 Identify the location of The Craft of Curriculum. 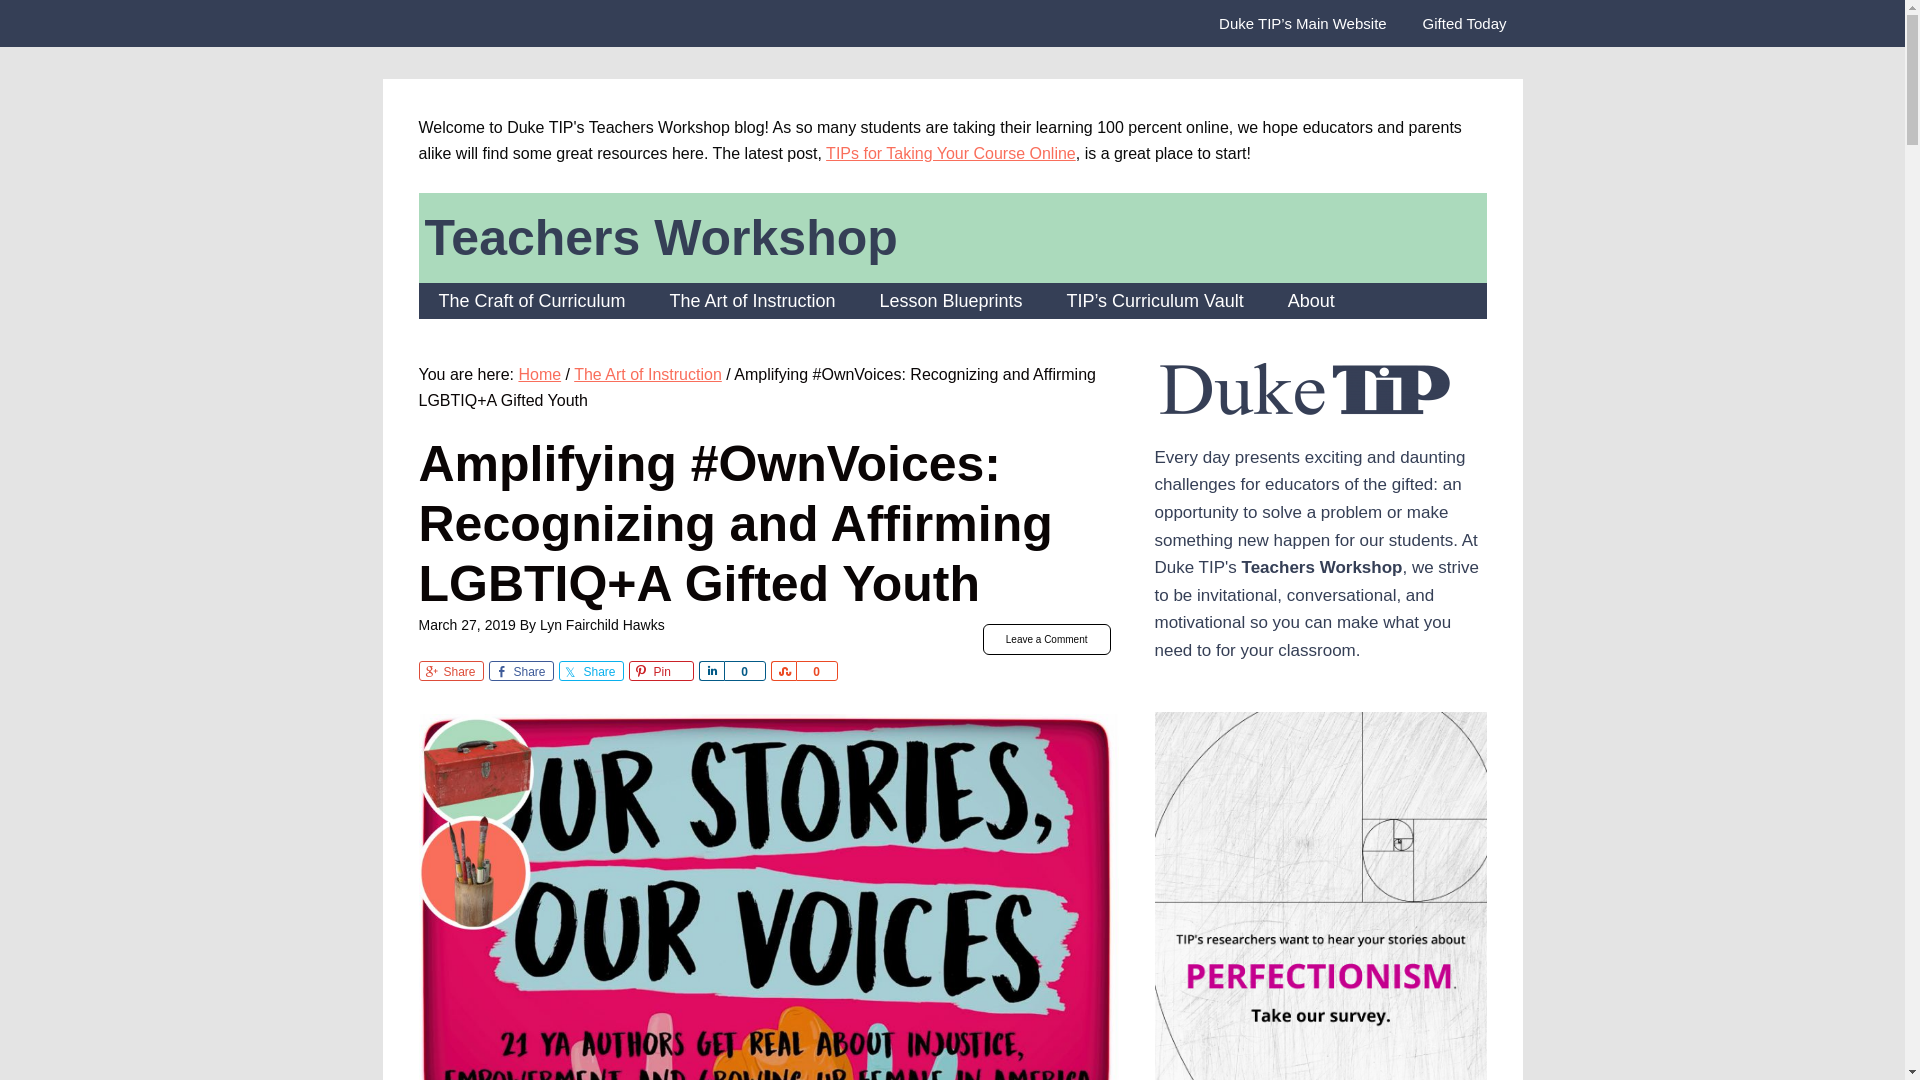
(532, 300).